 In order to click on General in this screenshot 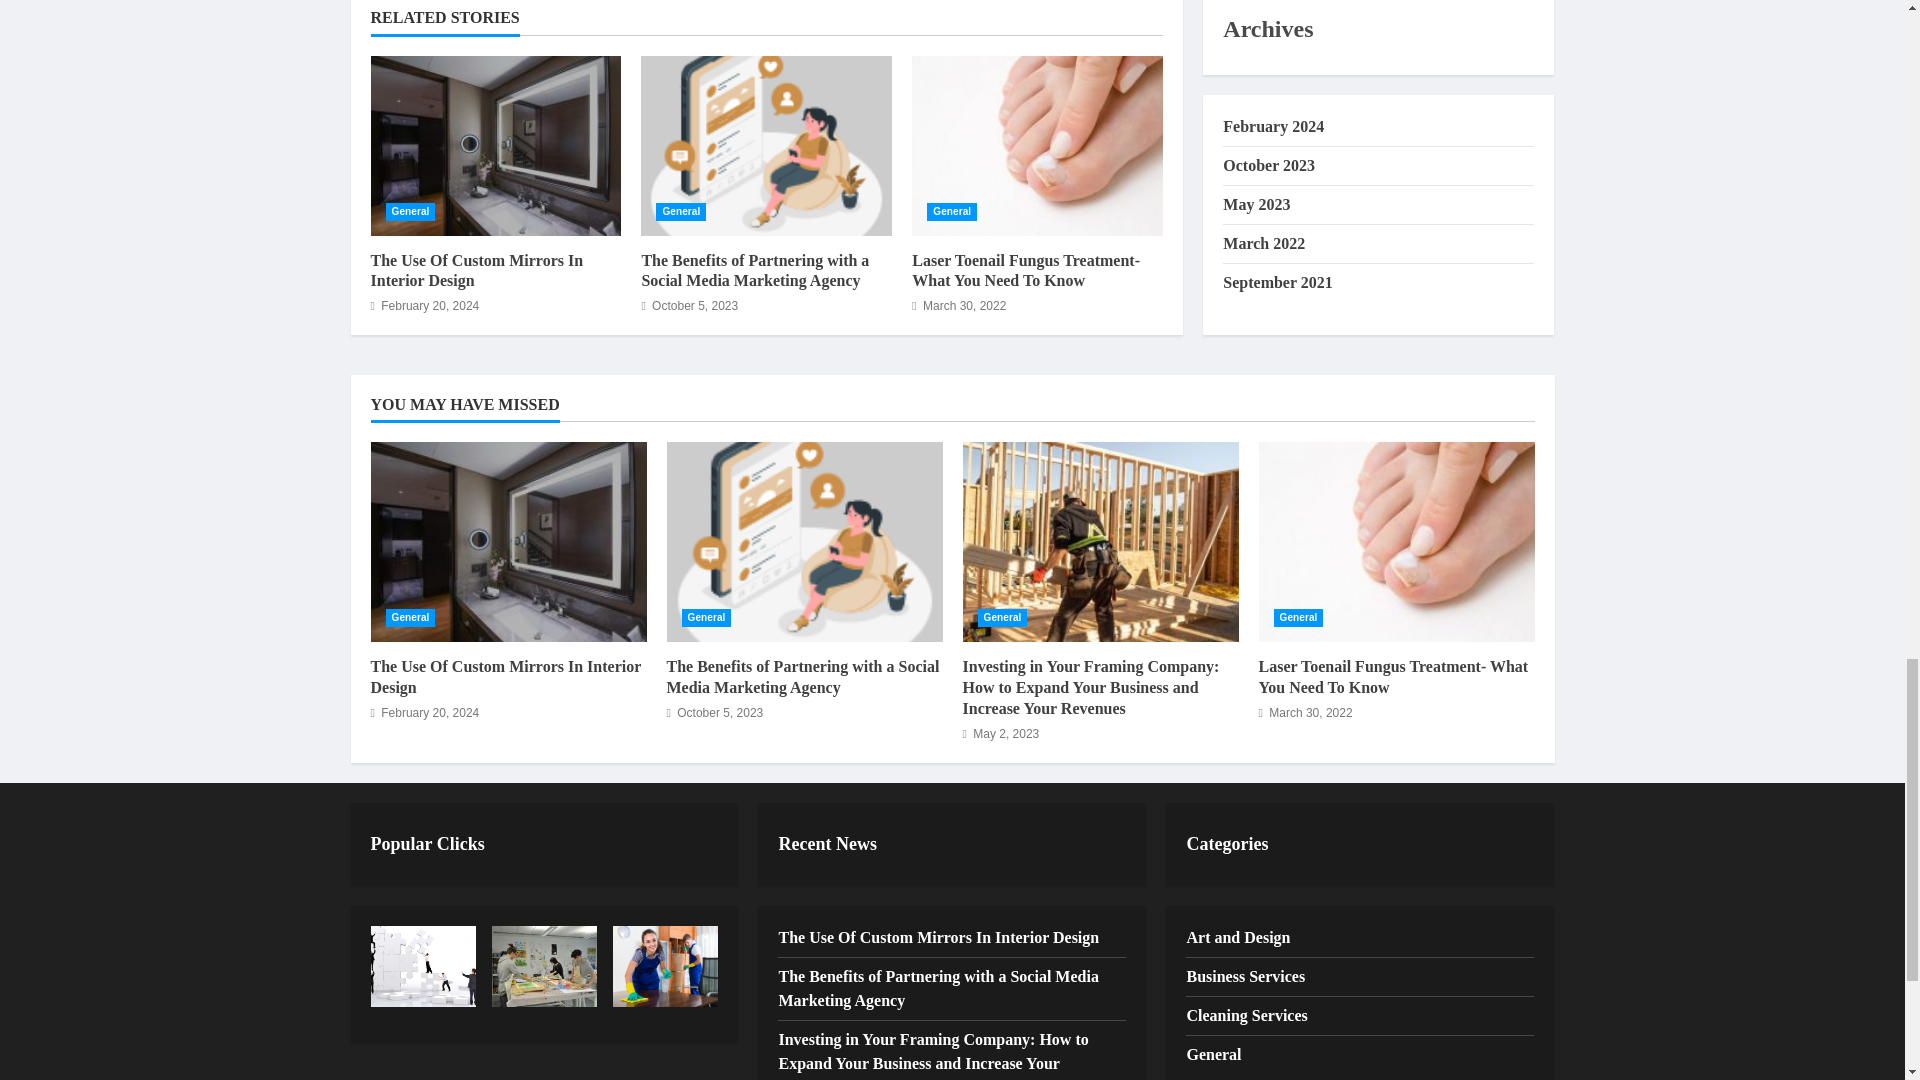, I will do `click(952, 212)`.